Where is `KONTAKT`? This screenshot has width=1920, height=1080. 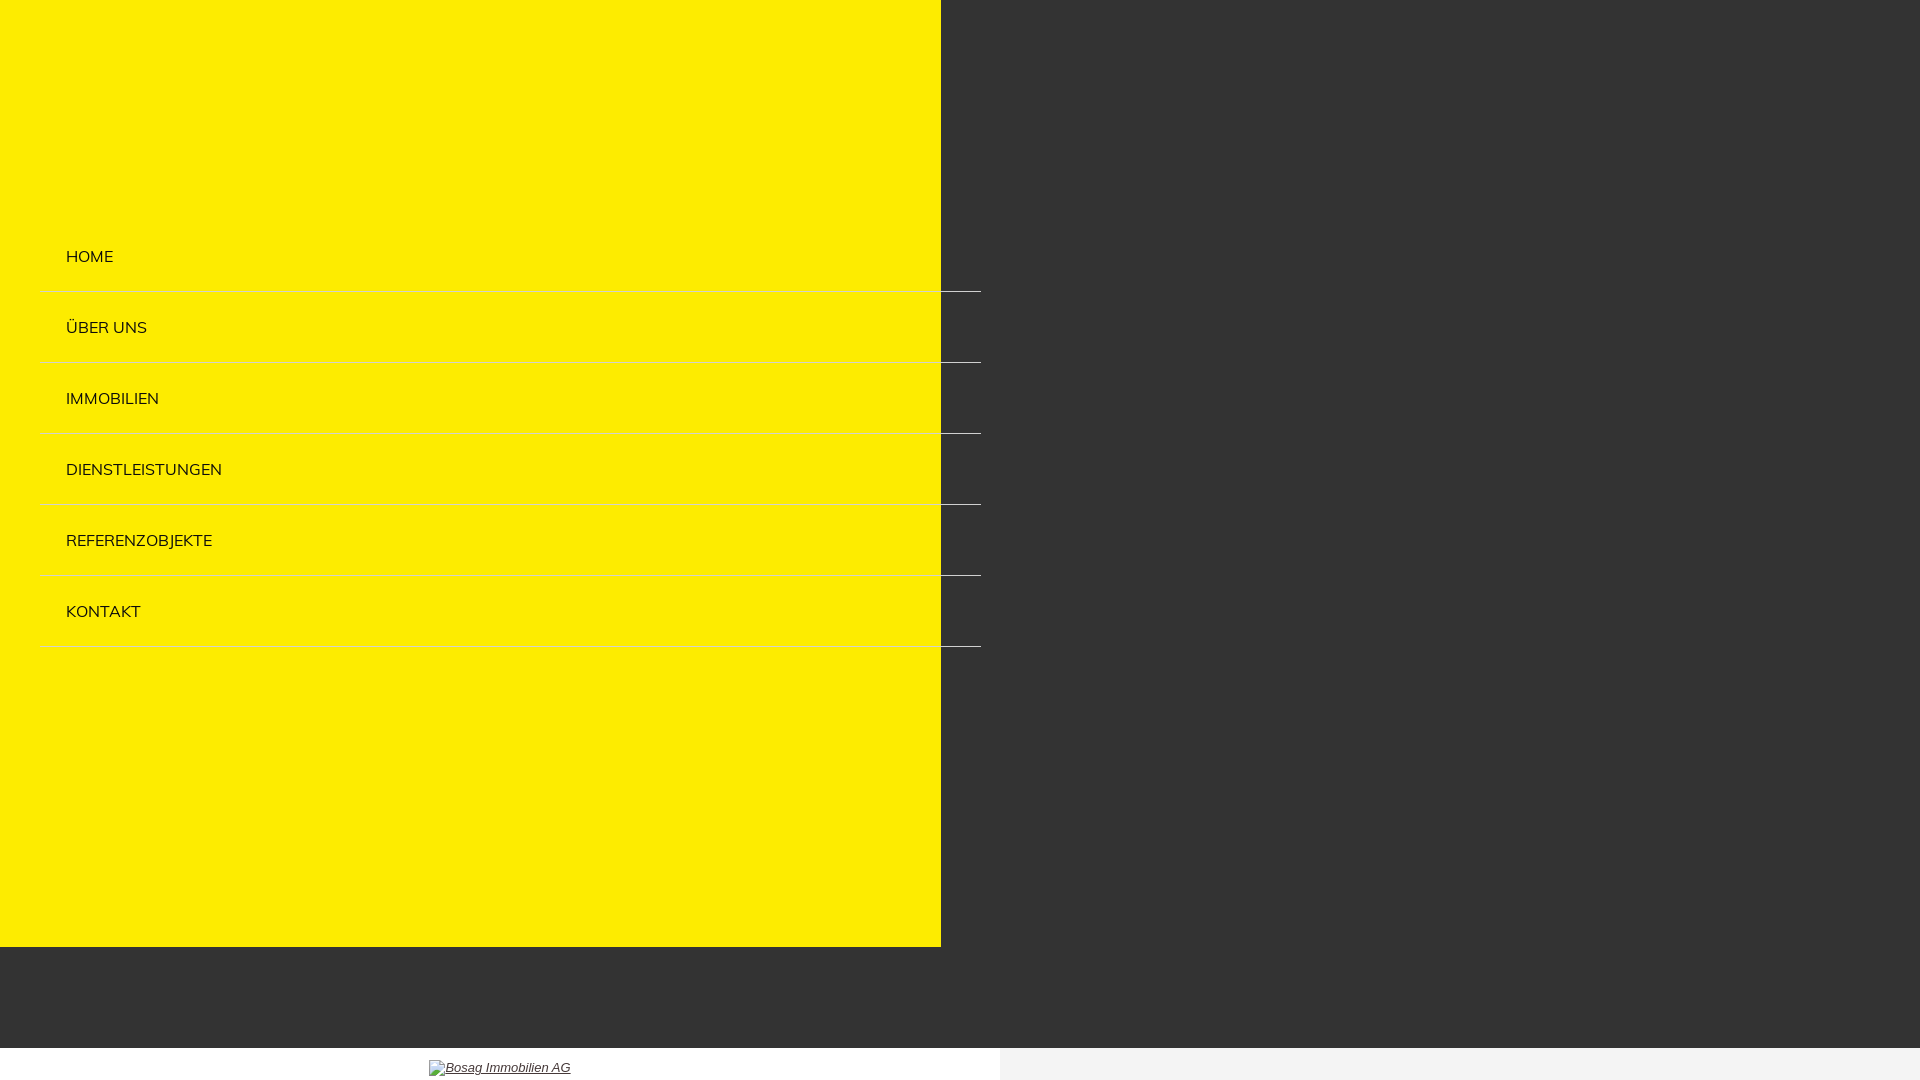 KONTAKT is located at coordinates (510, 611).